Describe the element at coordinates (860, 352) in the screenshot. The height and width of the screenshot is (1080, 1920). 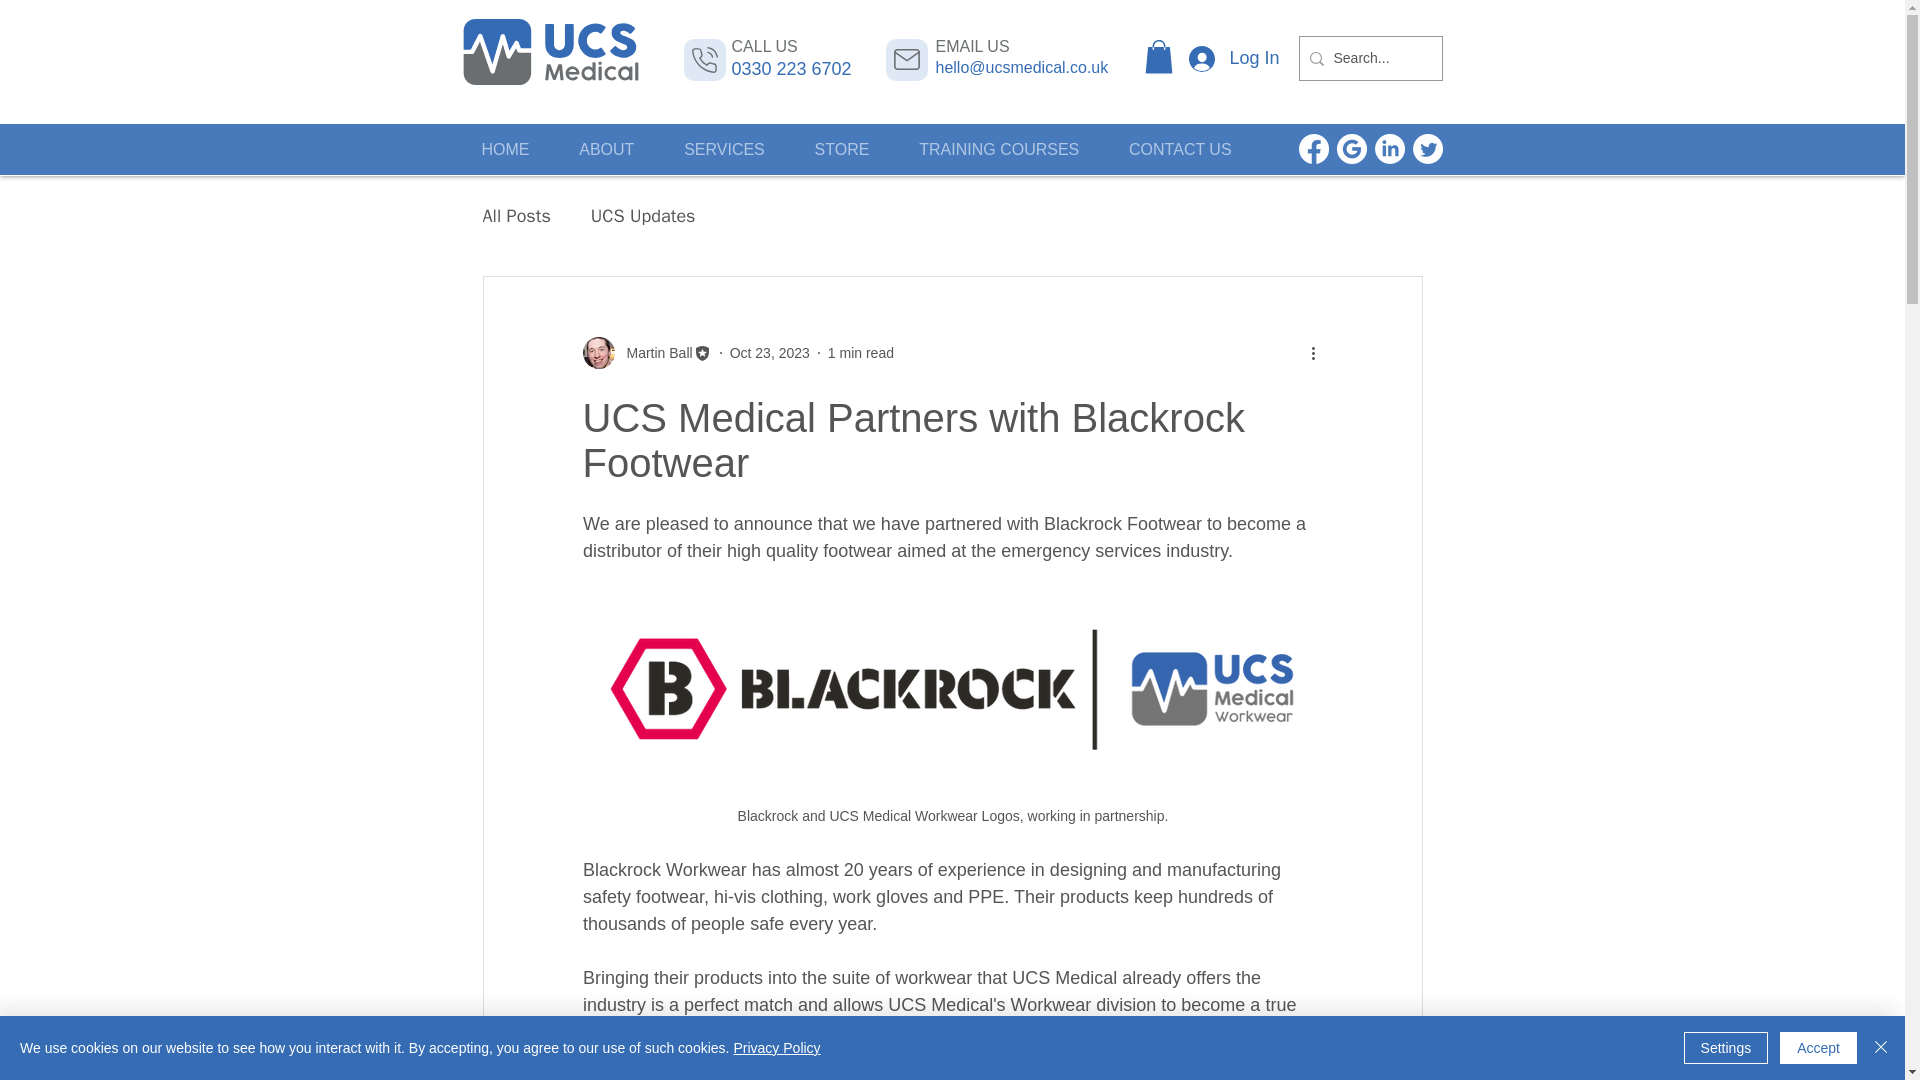
I see `1 min read` at that location.